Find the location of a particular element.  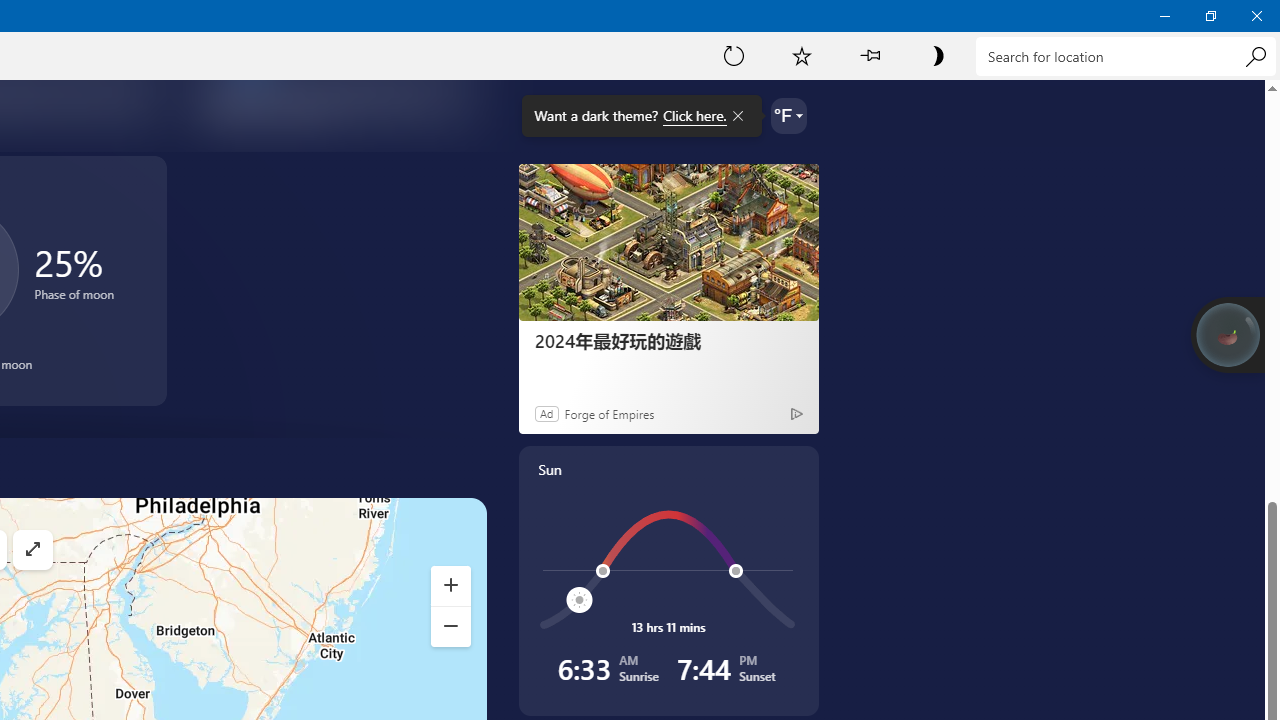

Close Weather is located at coordinates (1256, 16).